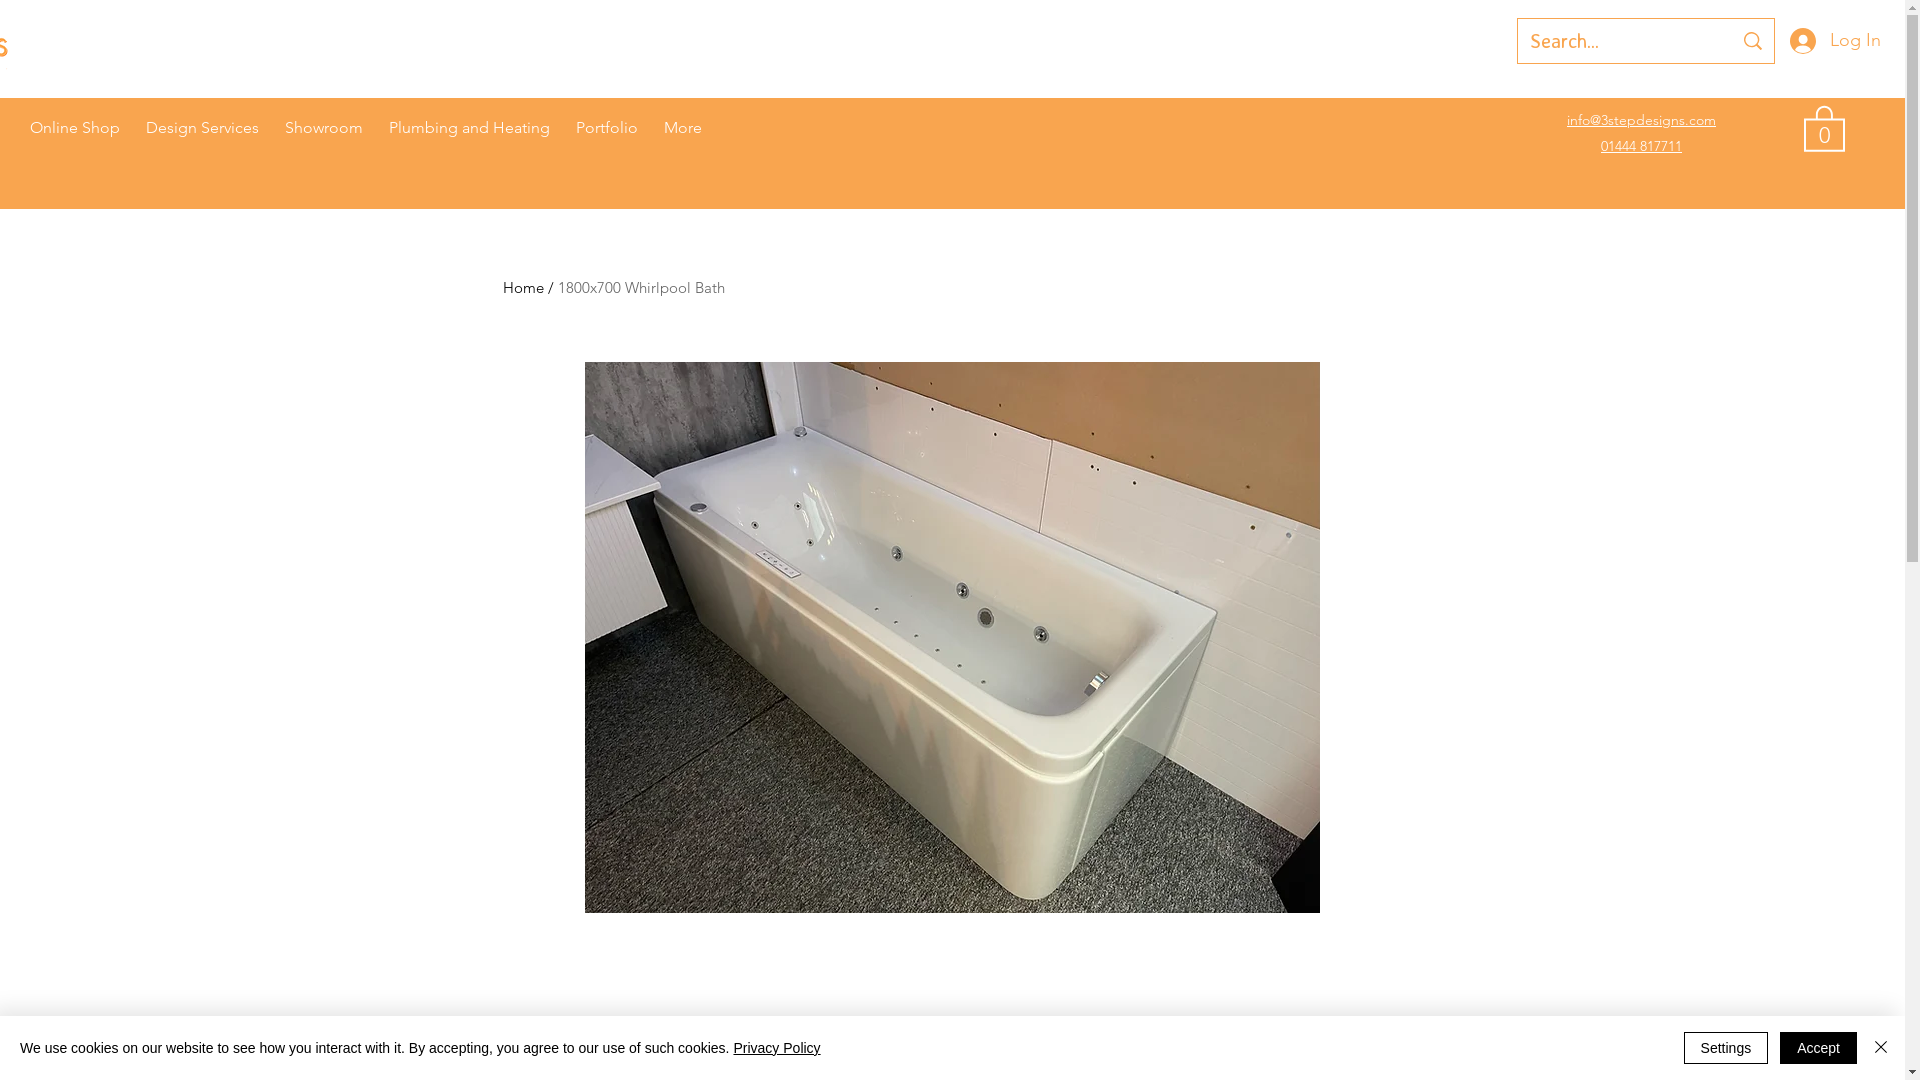  What do you see at coordinates (324, 128) in the screenshot?
I see `Showroom` at bounding box center [324, 128].